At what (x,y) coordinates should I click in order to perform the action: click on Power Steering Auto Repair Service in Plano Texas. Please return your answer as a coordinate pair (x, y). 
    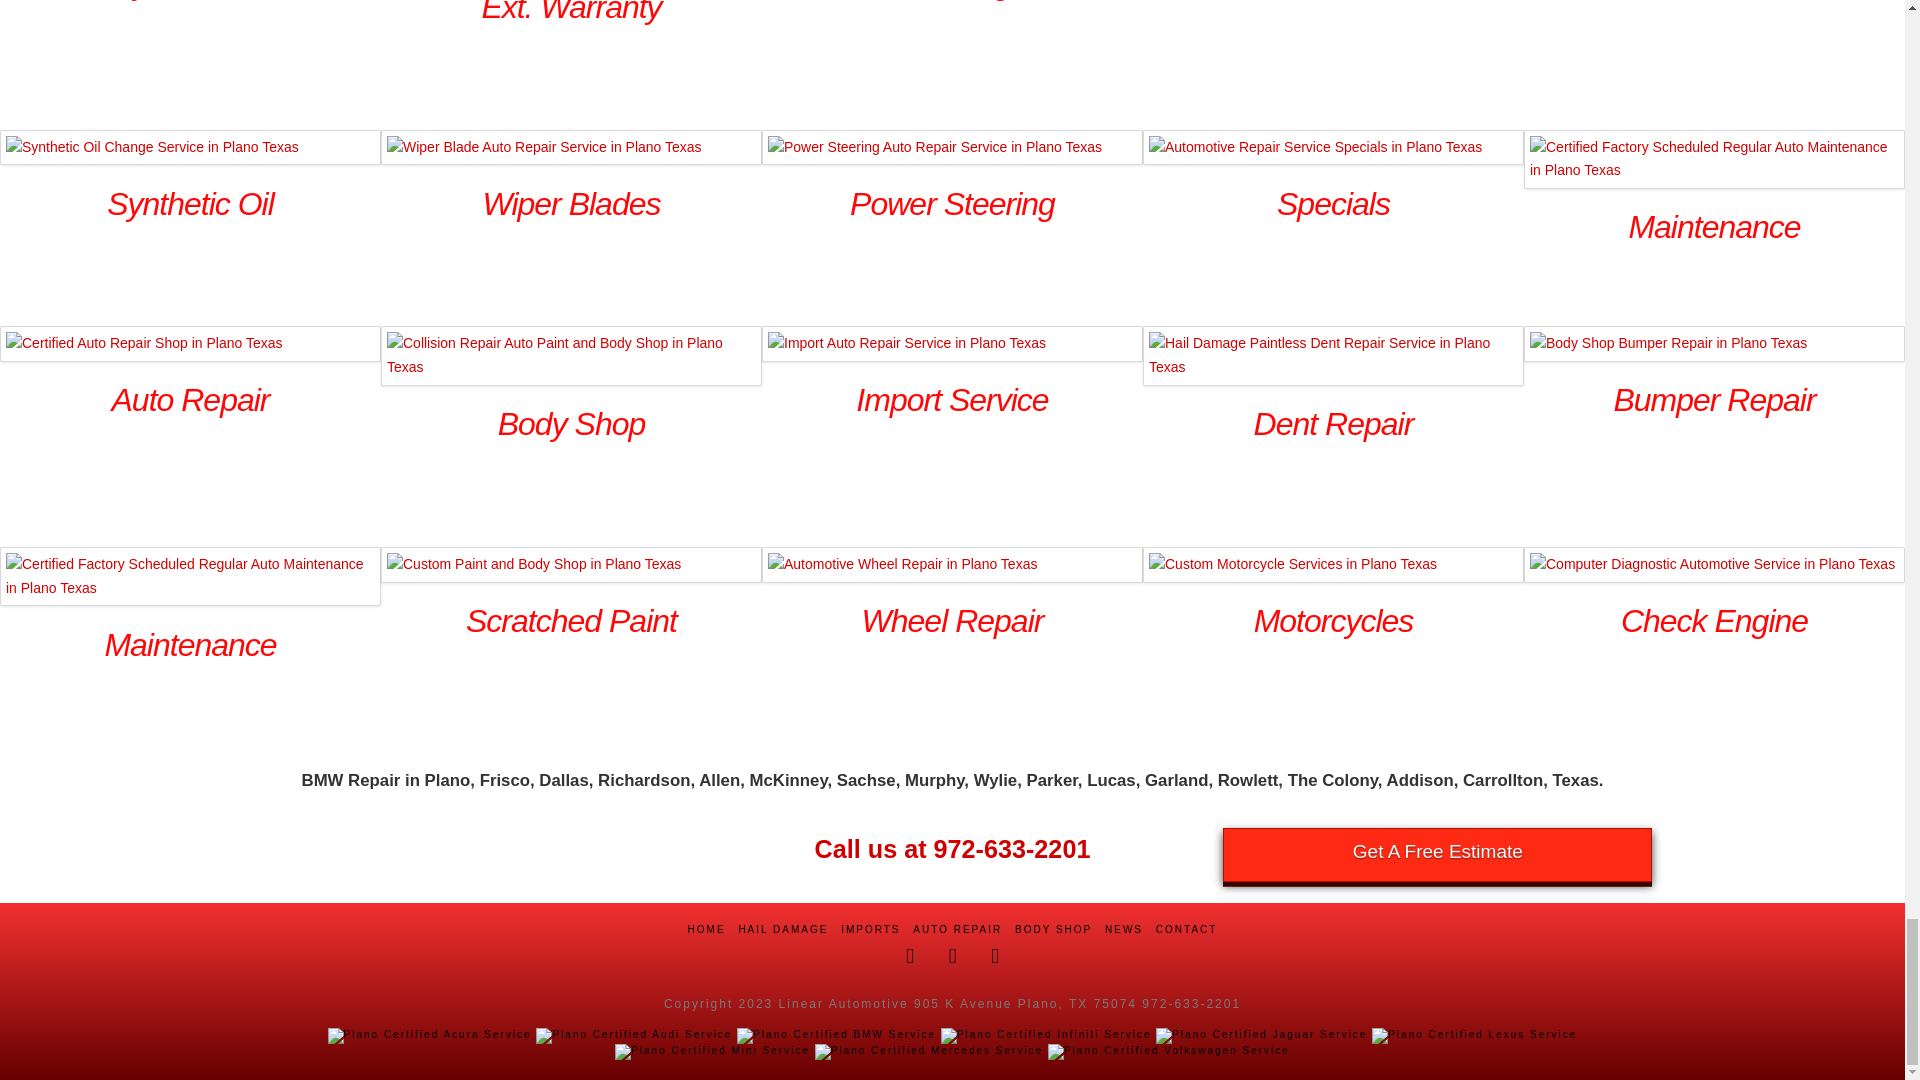
    Looking at the image, I should click on (952, 146).